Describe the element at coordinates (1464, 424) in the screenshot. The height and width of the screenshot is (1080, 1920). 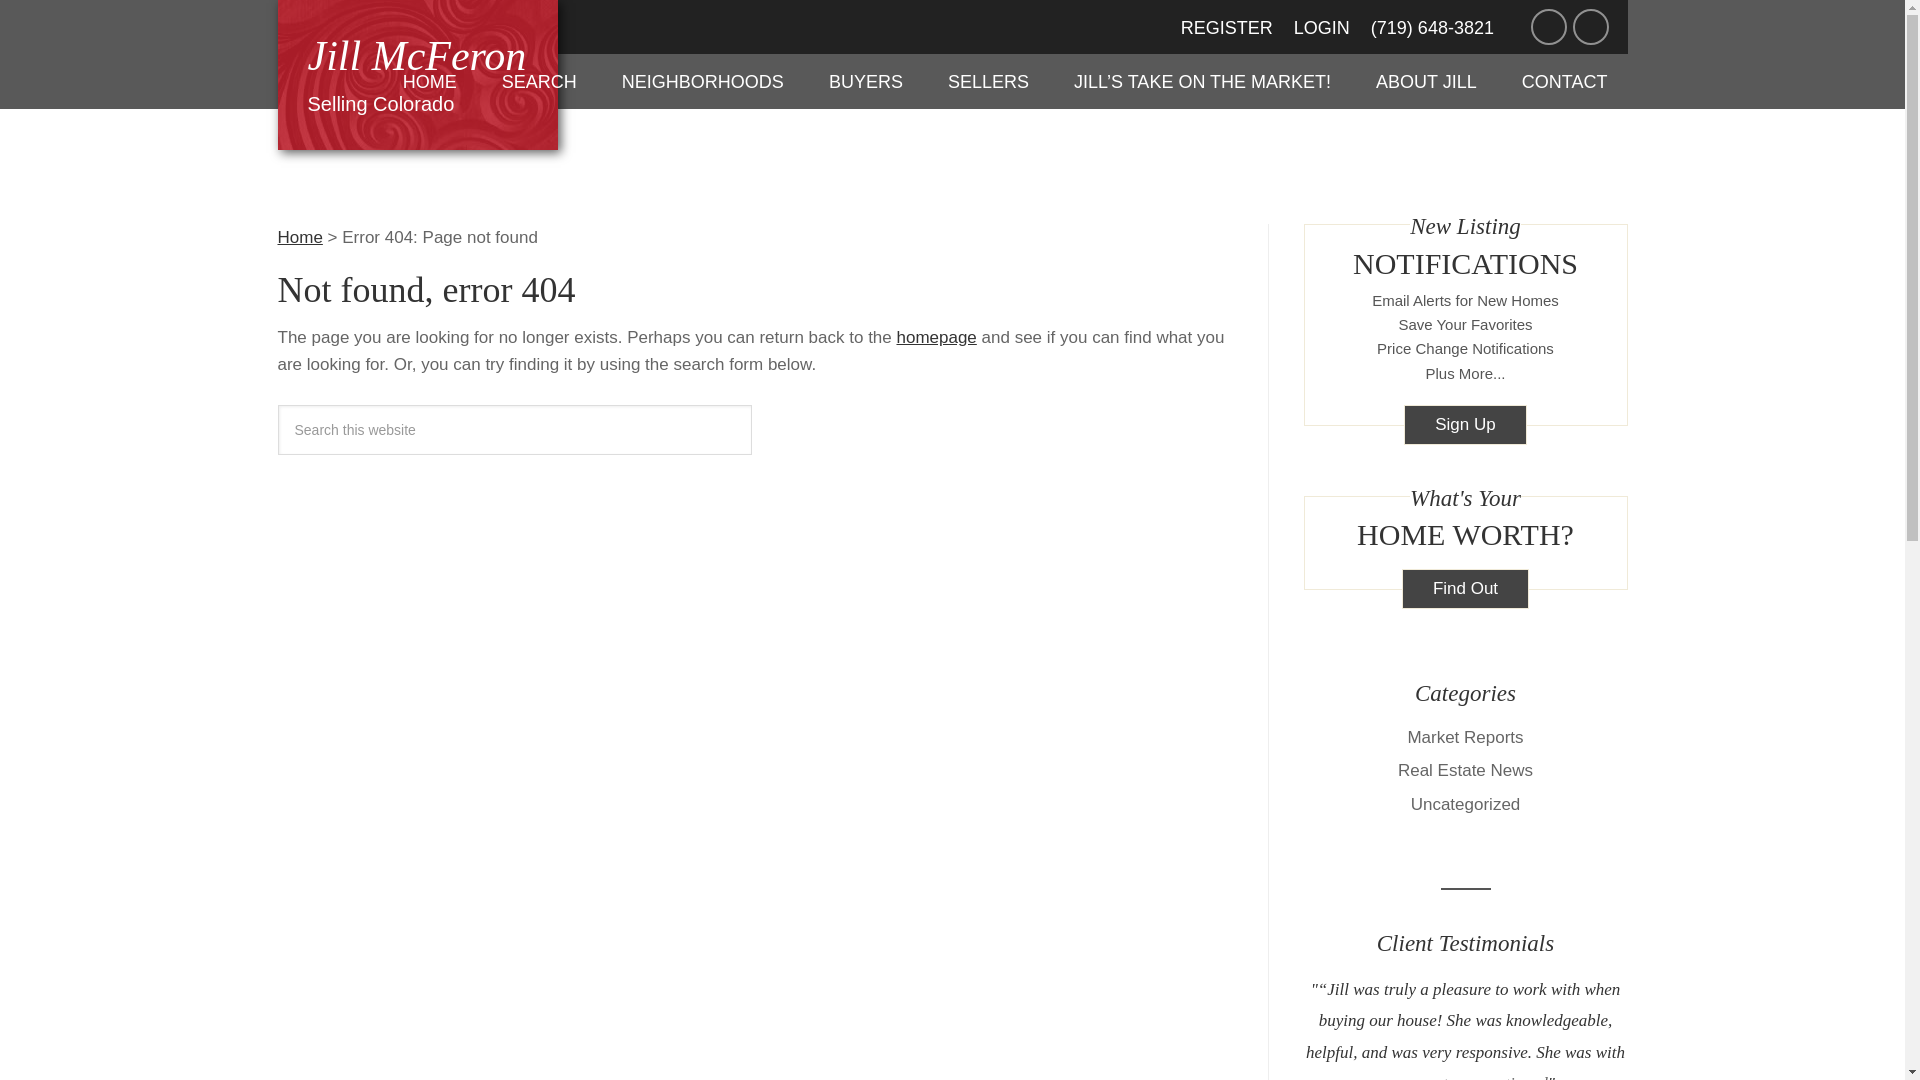
I see `Find Out` at that location.